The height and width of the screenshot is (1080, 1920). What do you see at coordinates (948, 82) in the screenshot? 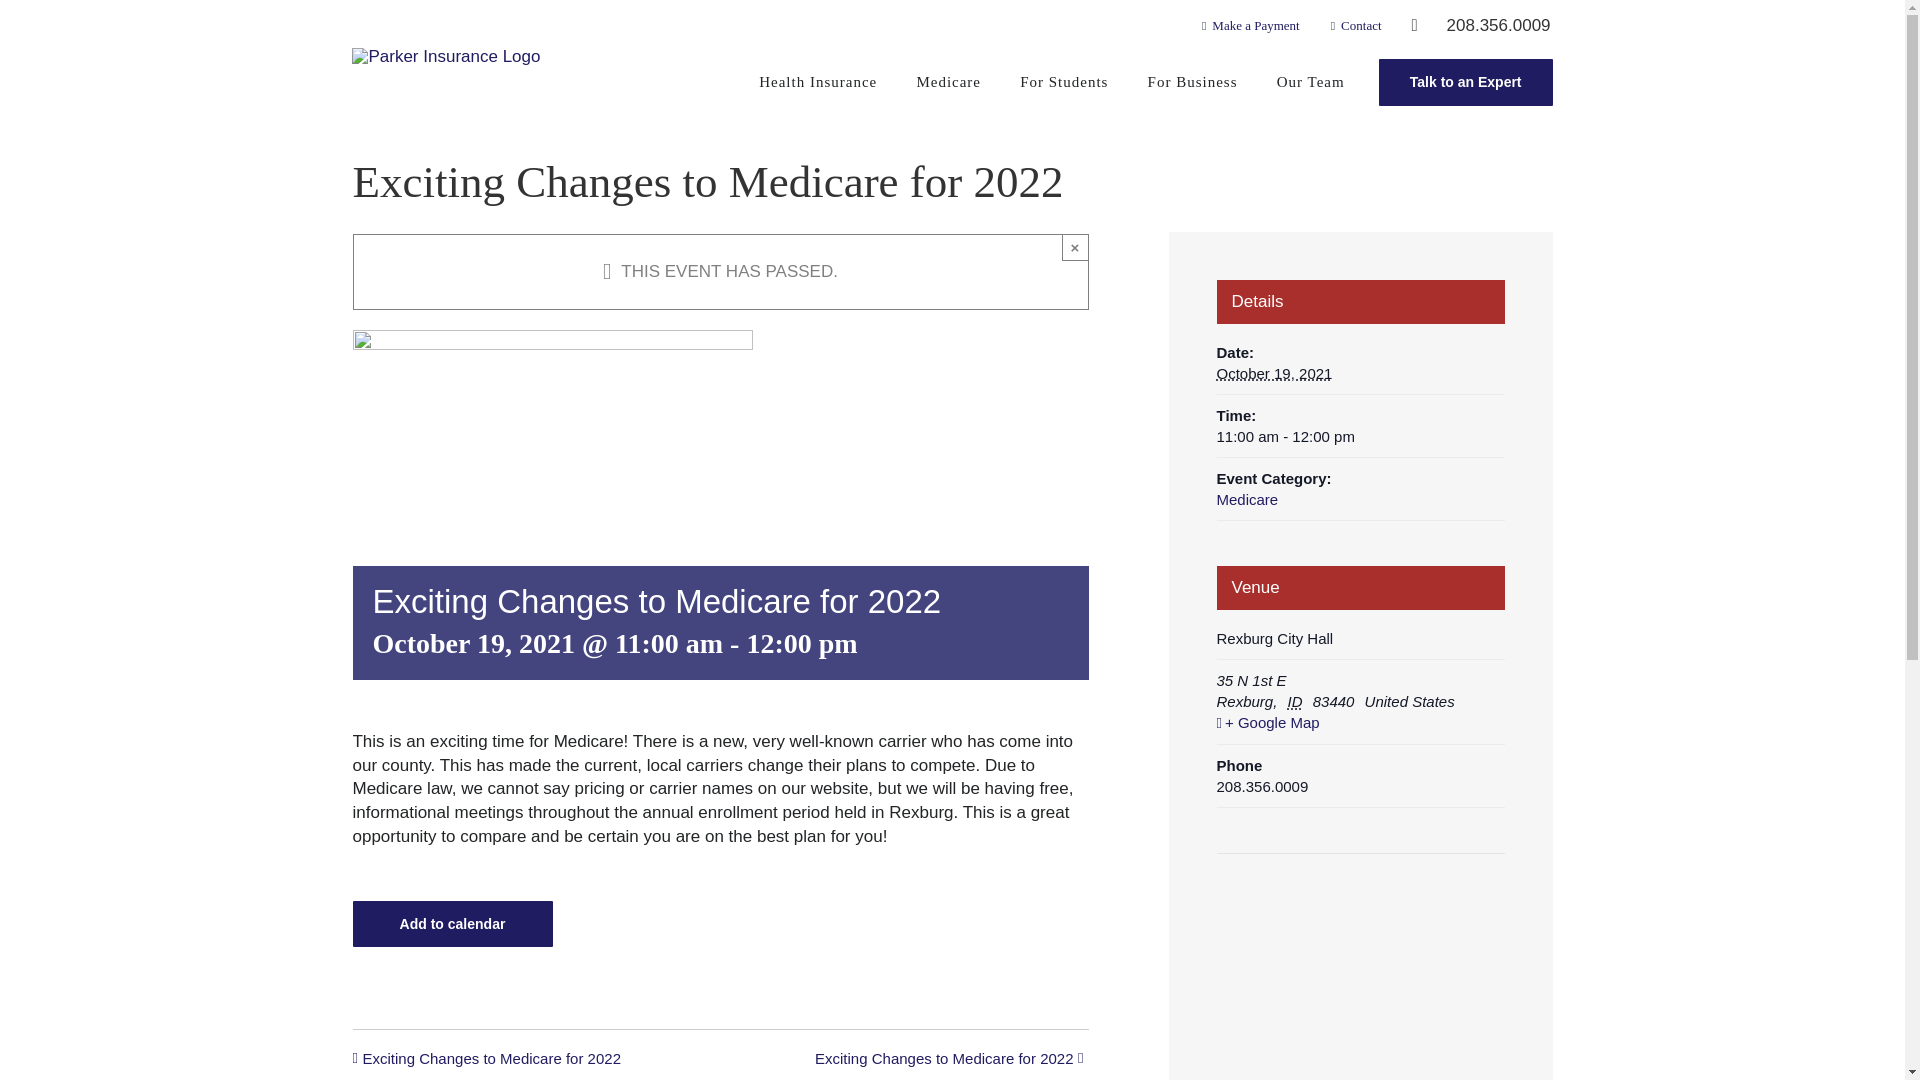
I see `Medicare` at bounding box center [948, 82].